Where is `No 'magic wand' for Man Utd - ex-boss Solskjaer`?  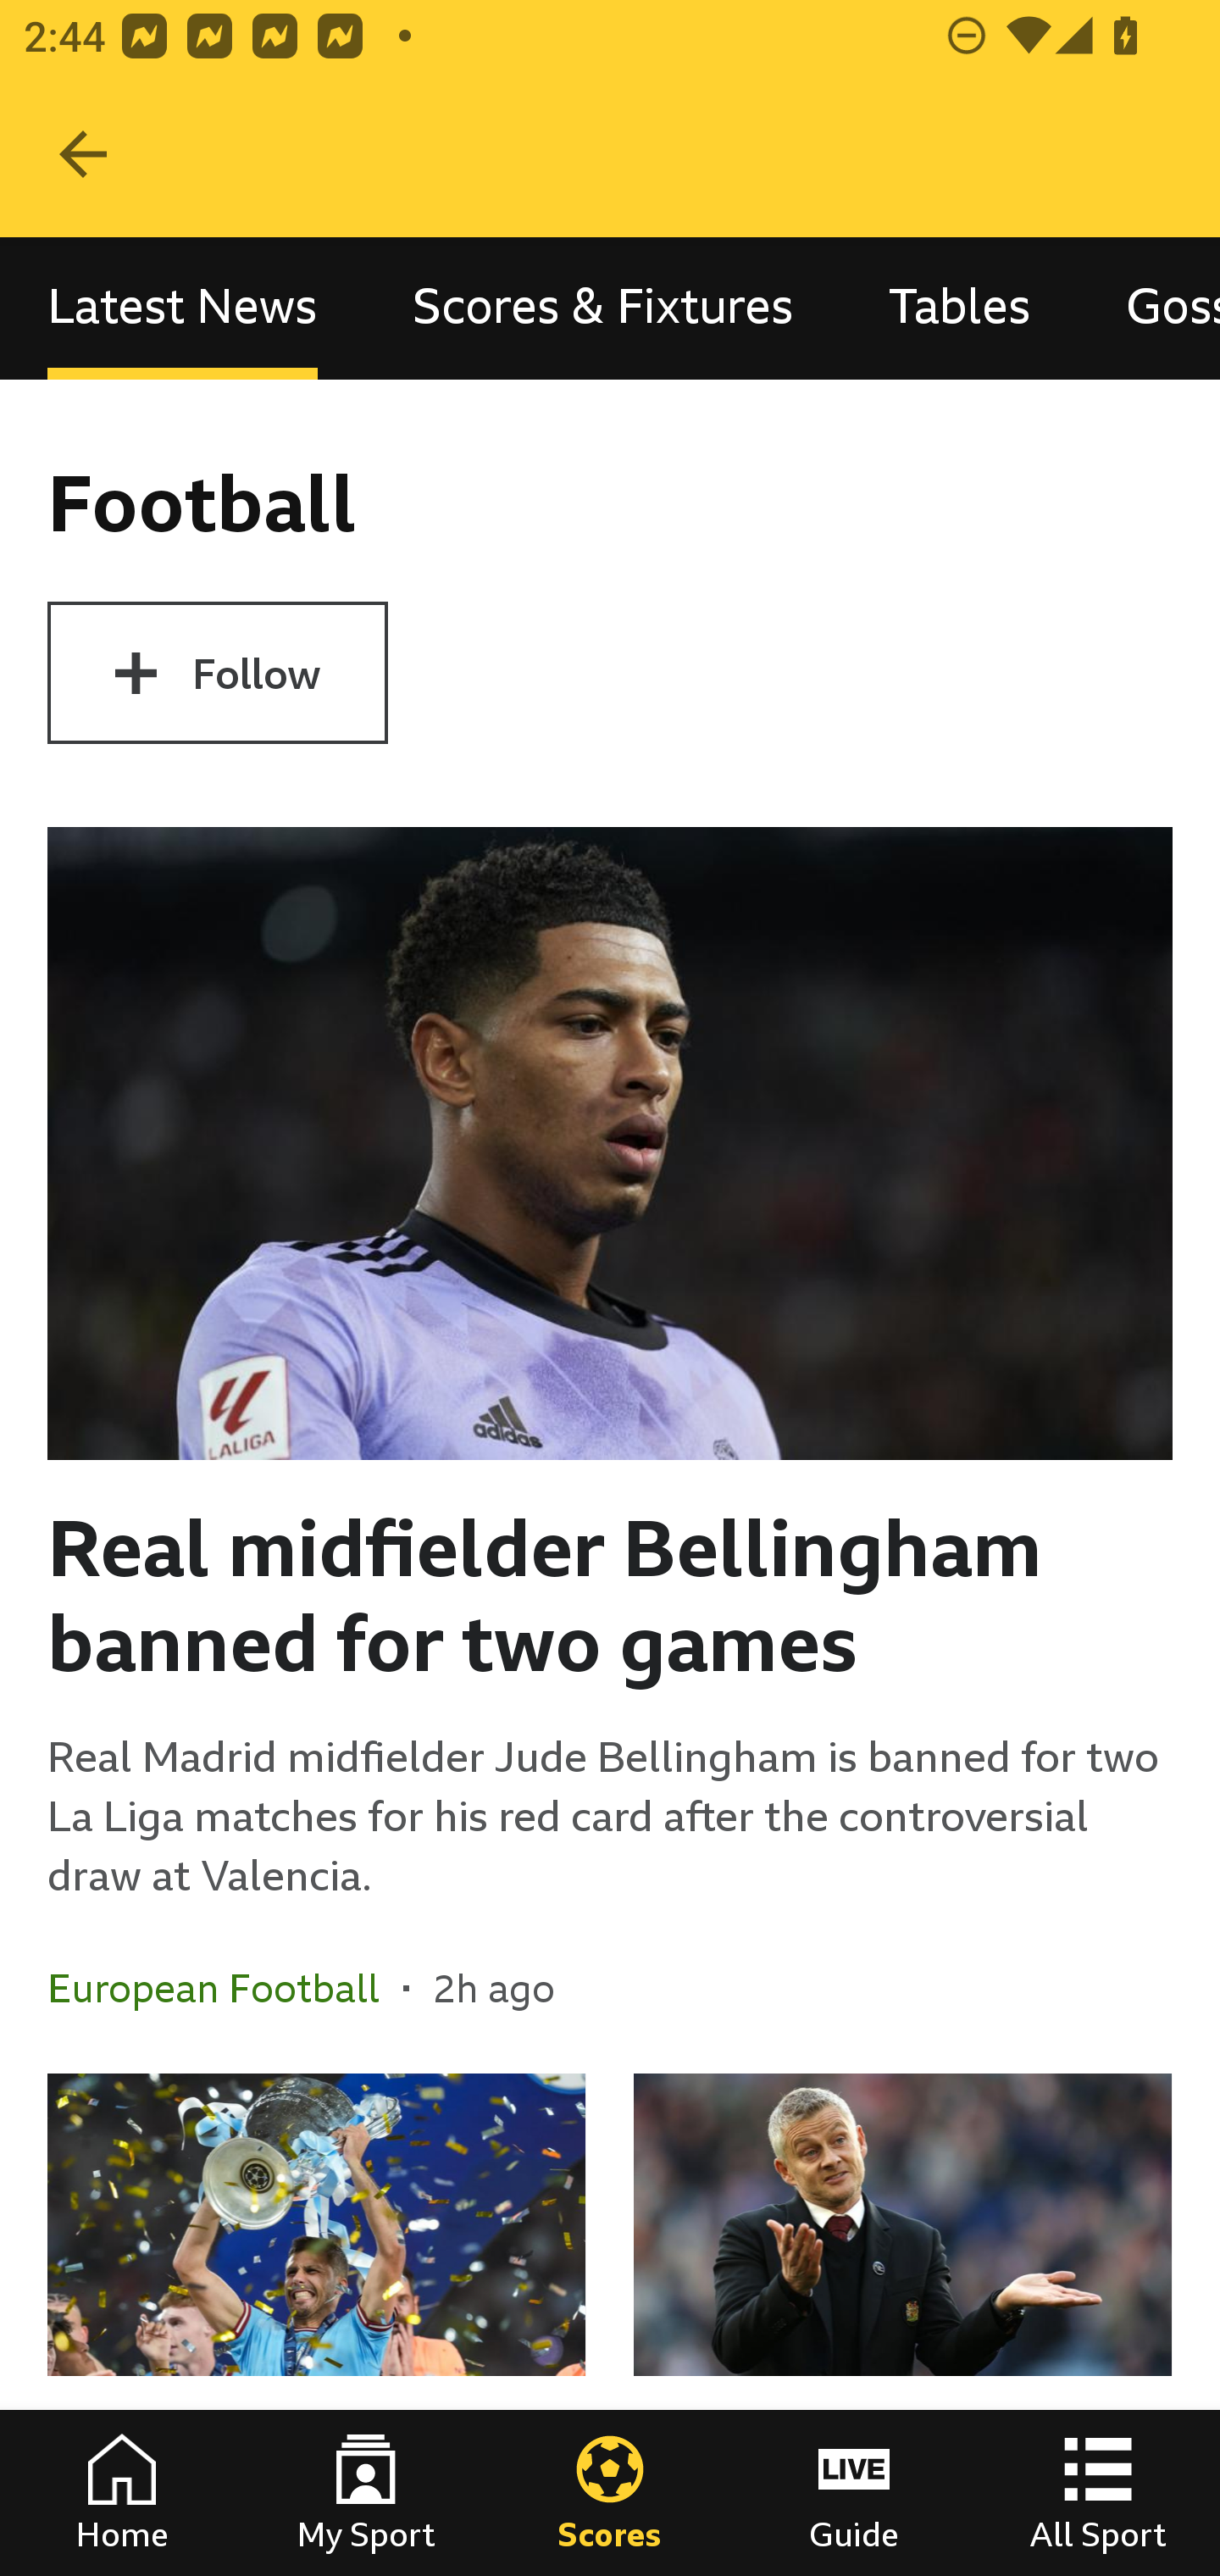 No 'magic wand' for Man Utd - ex-boss Solskjaer is located at coordinates (902, 2325).